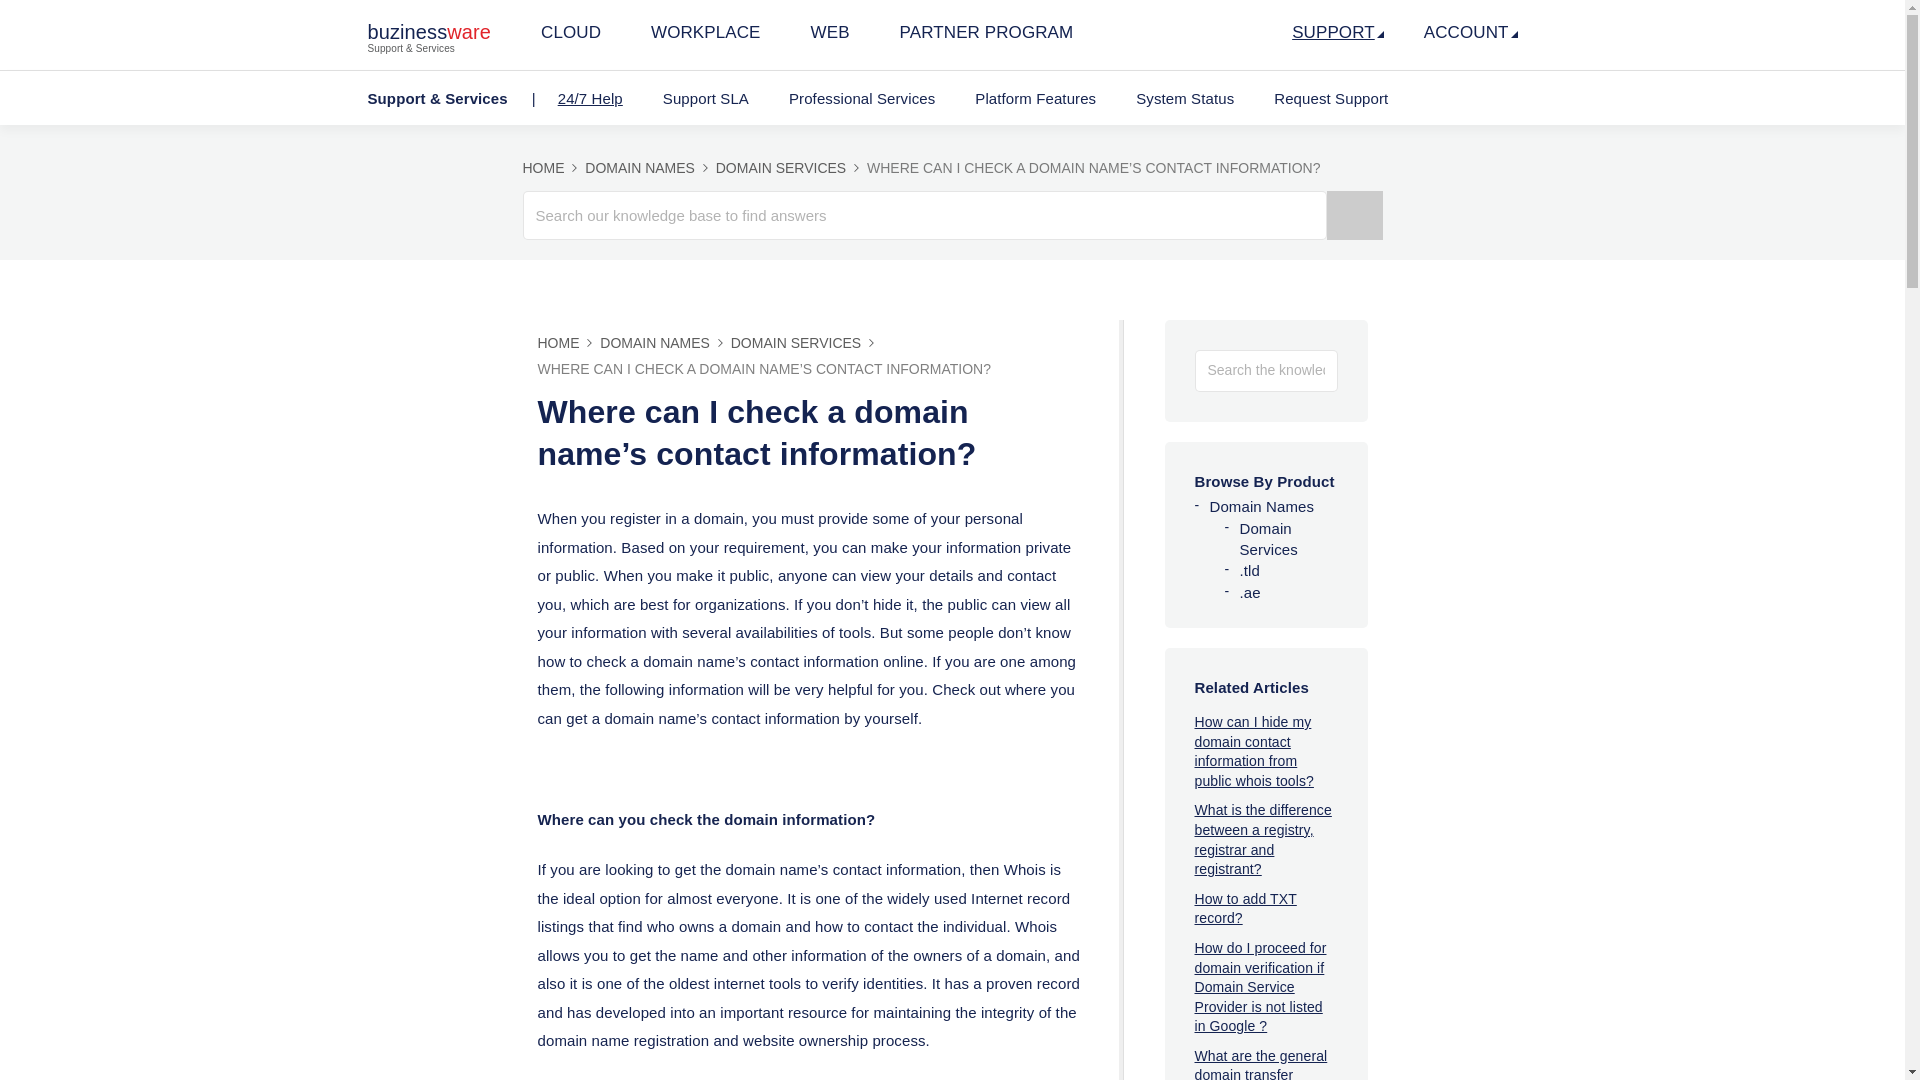 Image resolution: width=1920 pixels, height=1080 pixels. Describe the element at coordinates (804, 342) in the screenshot. I see `DOMAIN SERVICES` at that location.